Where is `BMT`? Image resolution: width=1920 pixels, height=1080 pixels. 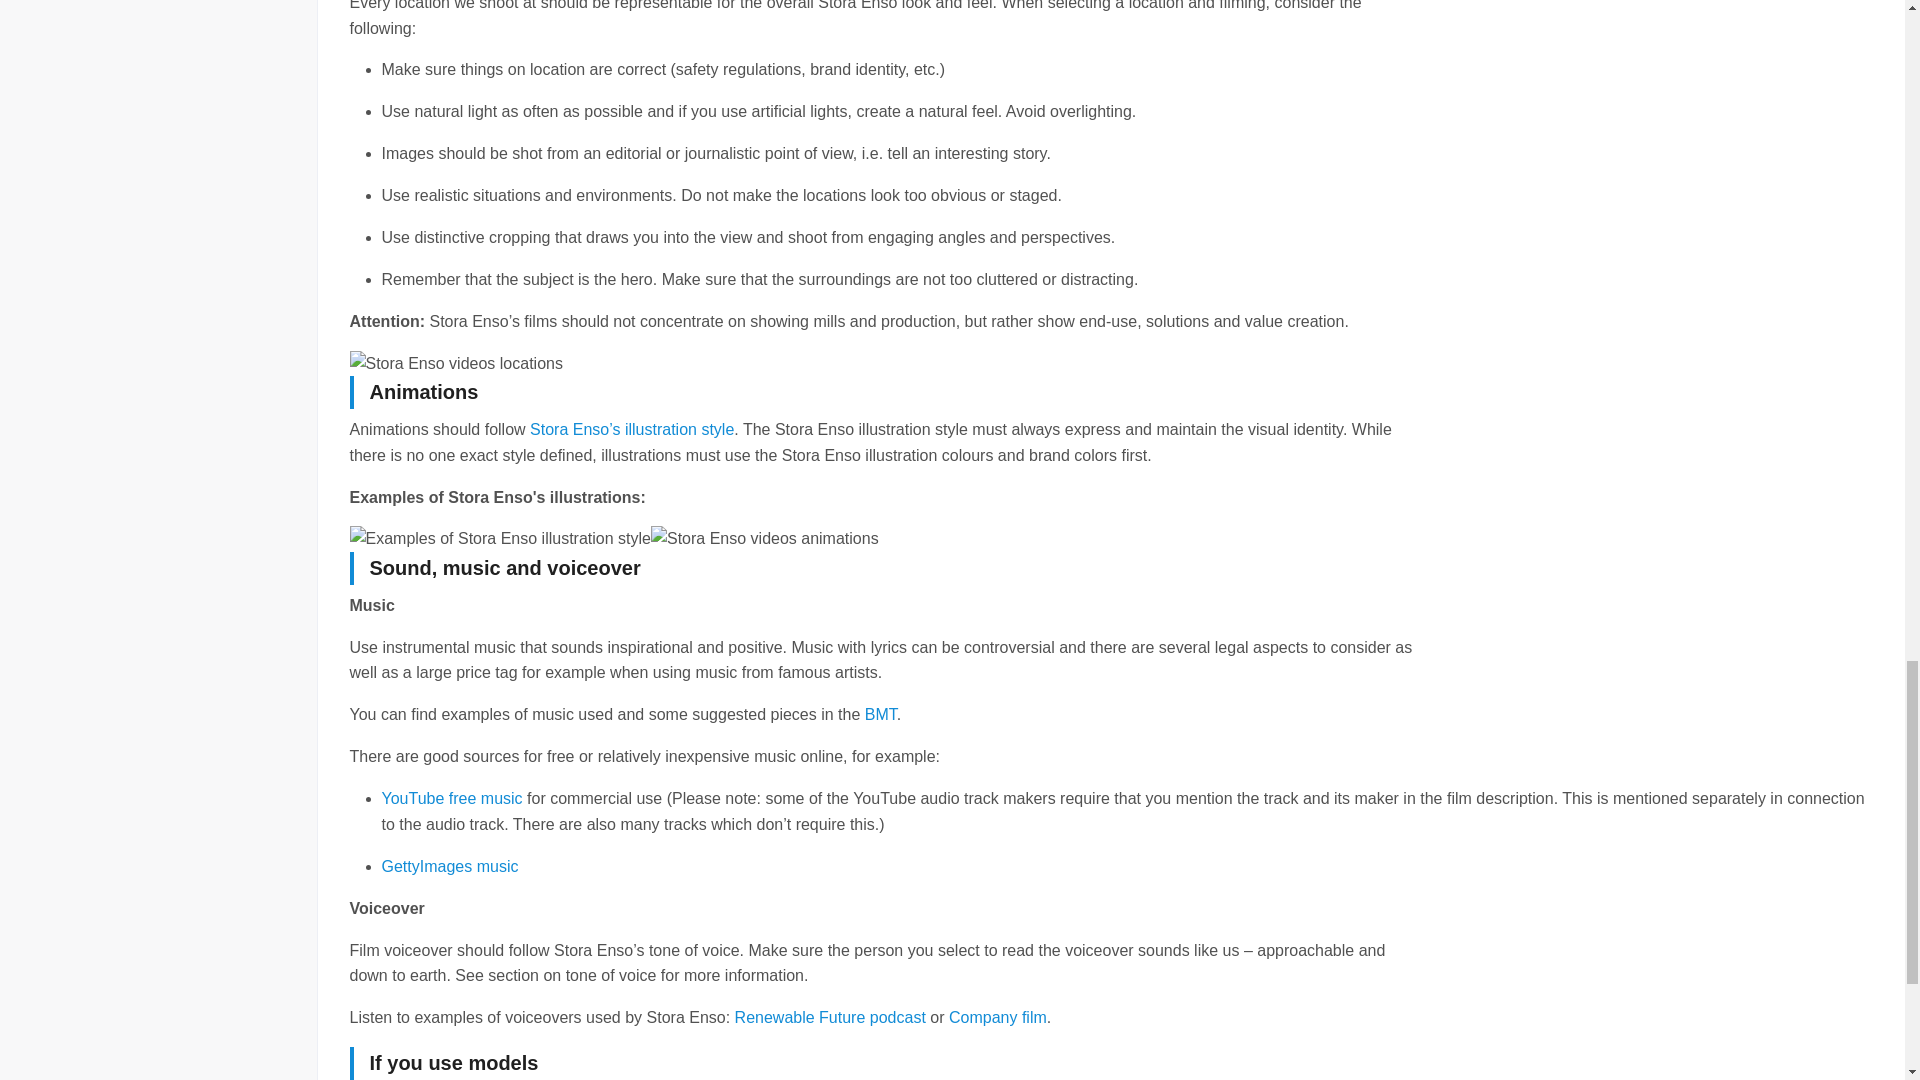
BMT is located at coordinates (880, 714).